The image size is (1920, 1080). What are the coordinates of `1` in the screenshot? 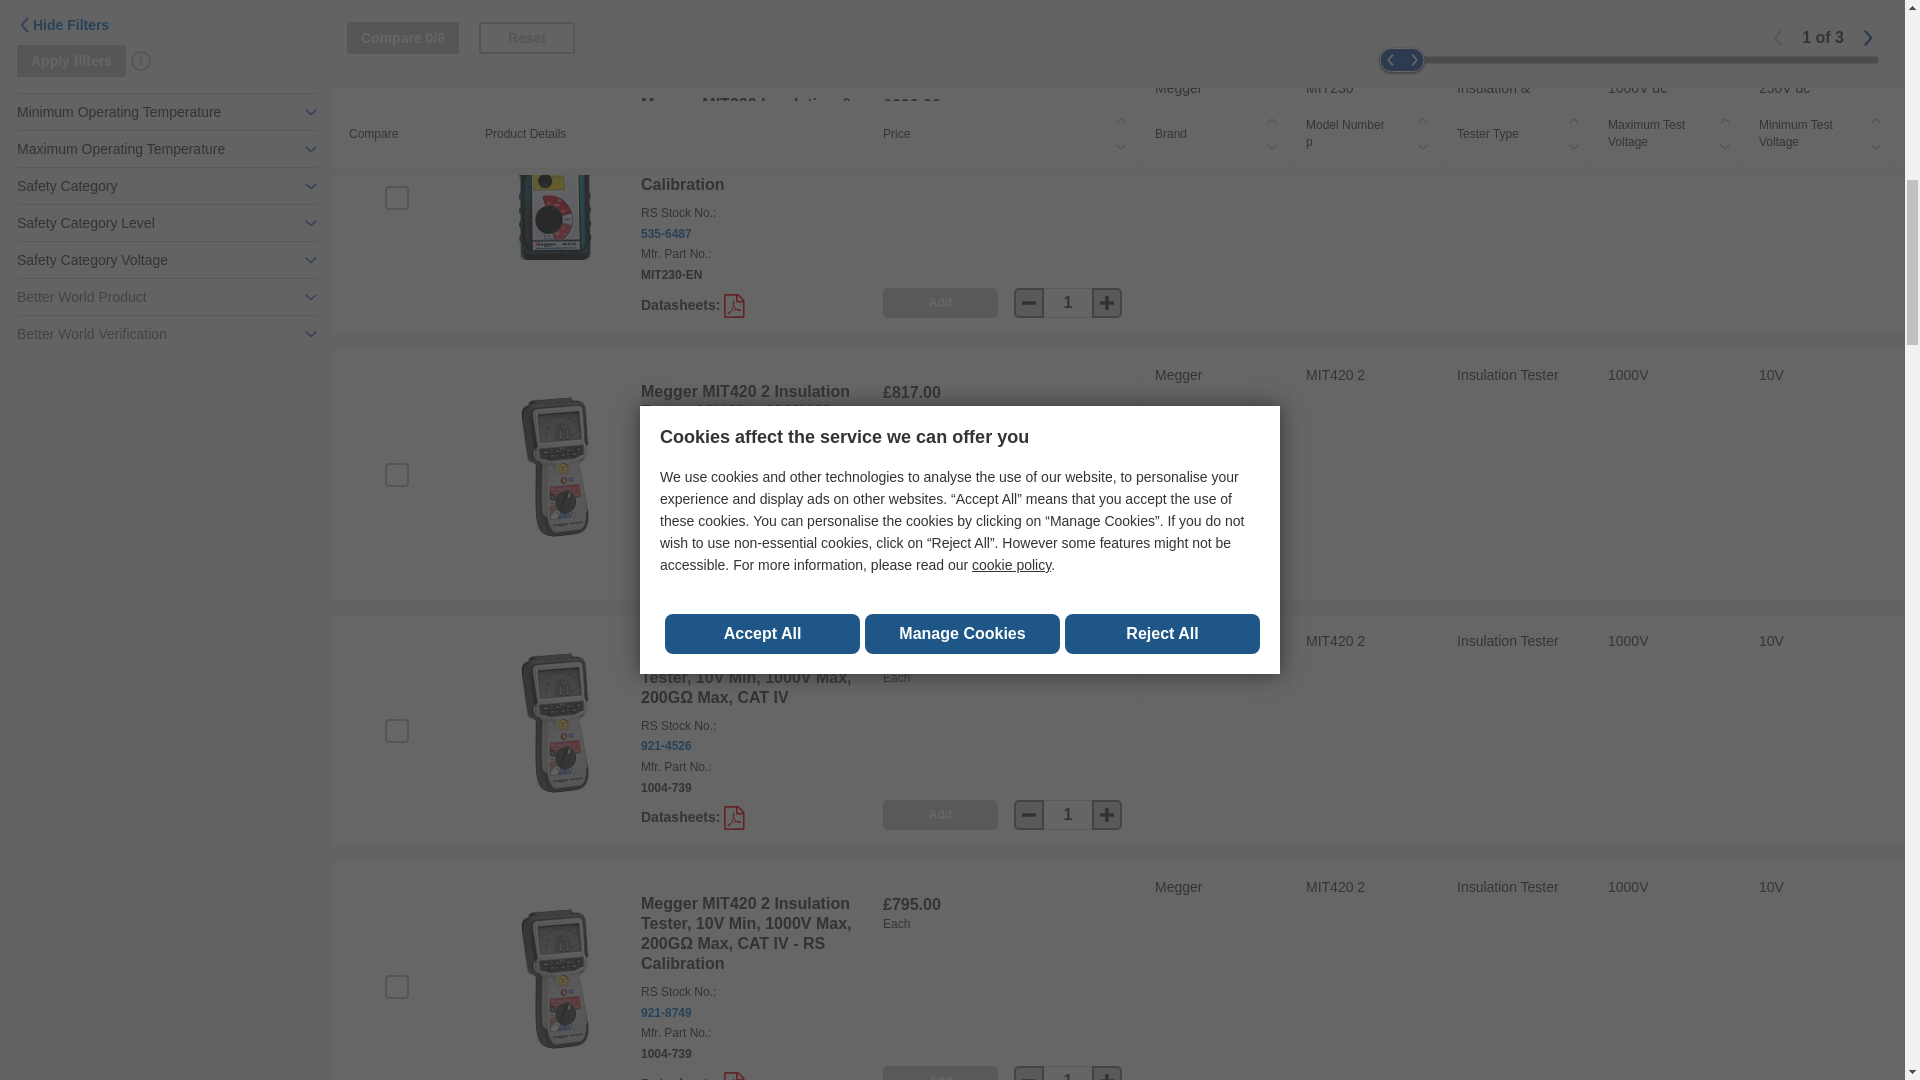 It's located at (1068, 1072).